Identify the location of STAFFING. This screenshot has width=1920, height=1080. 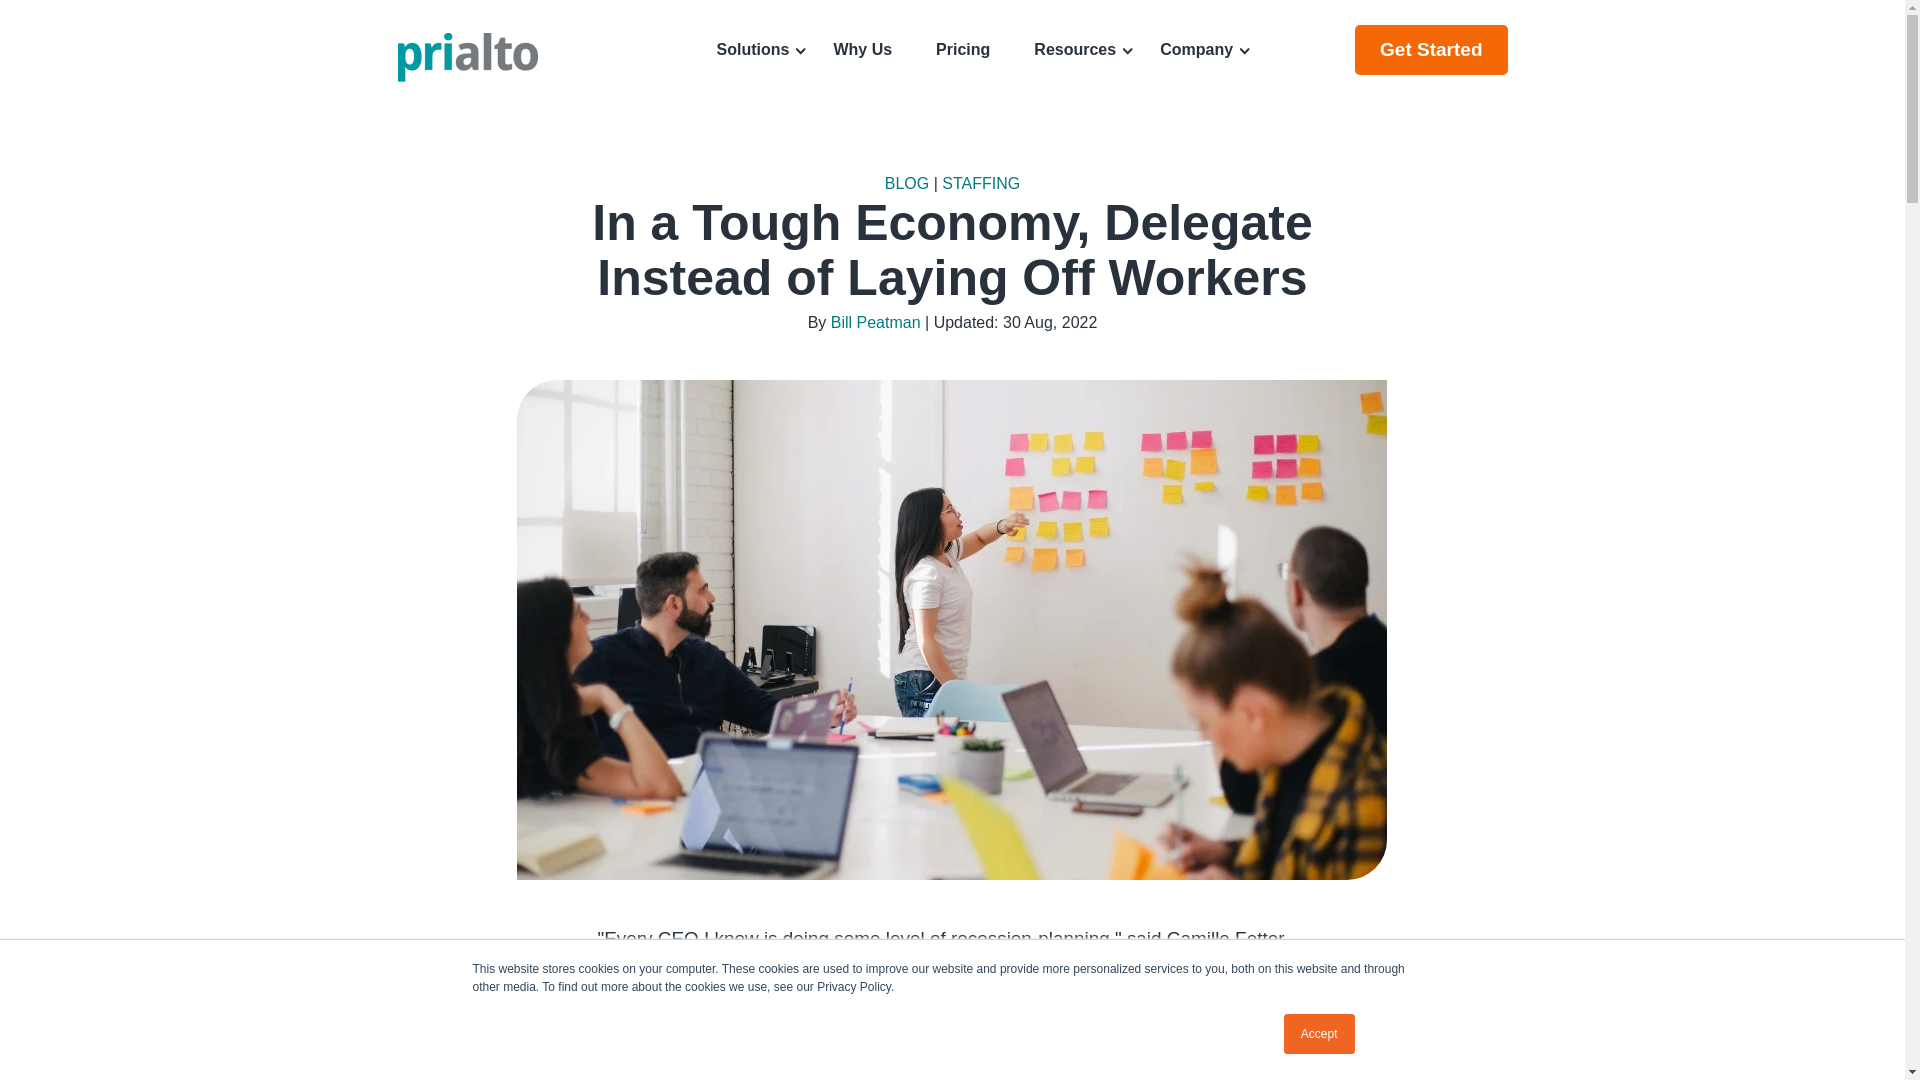
(980, 183).